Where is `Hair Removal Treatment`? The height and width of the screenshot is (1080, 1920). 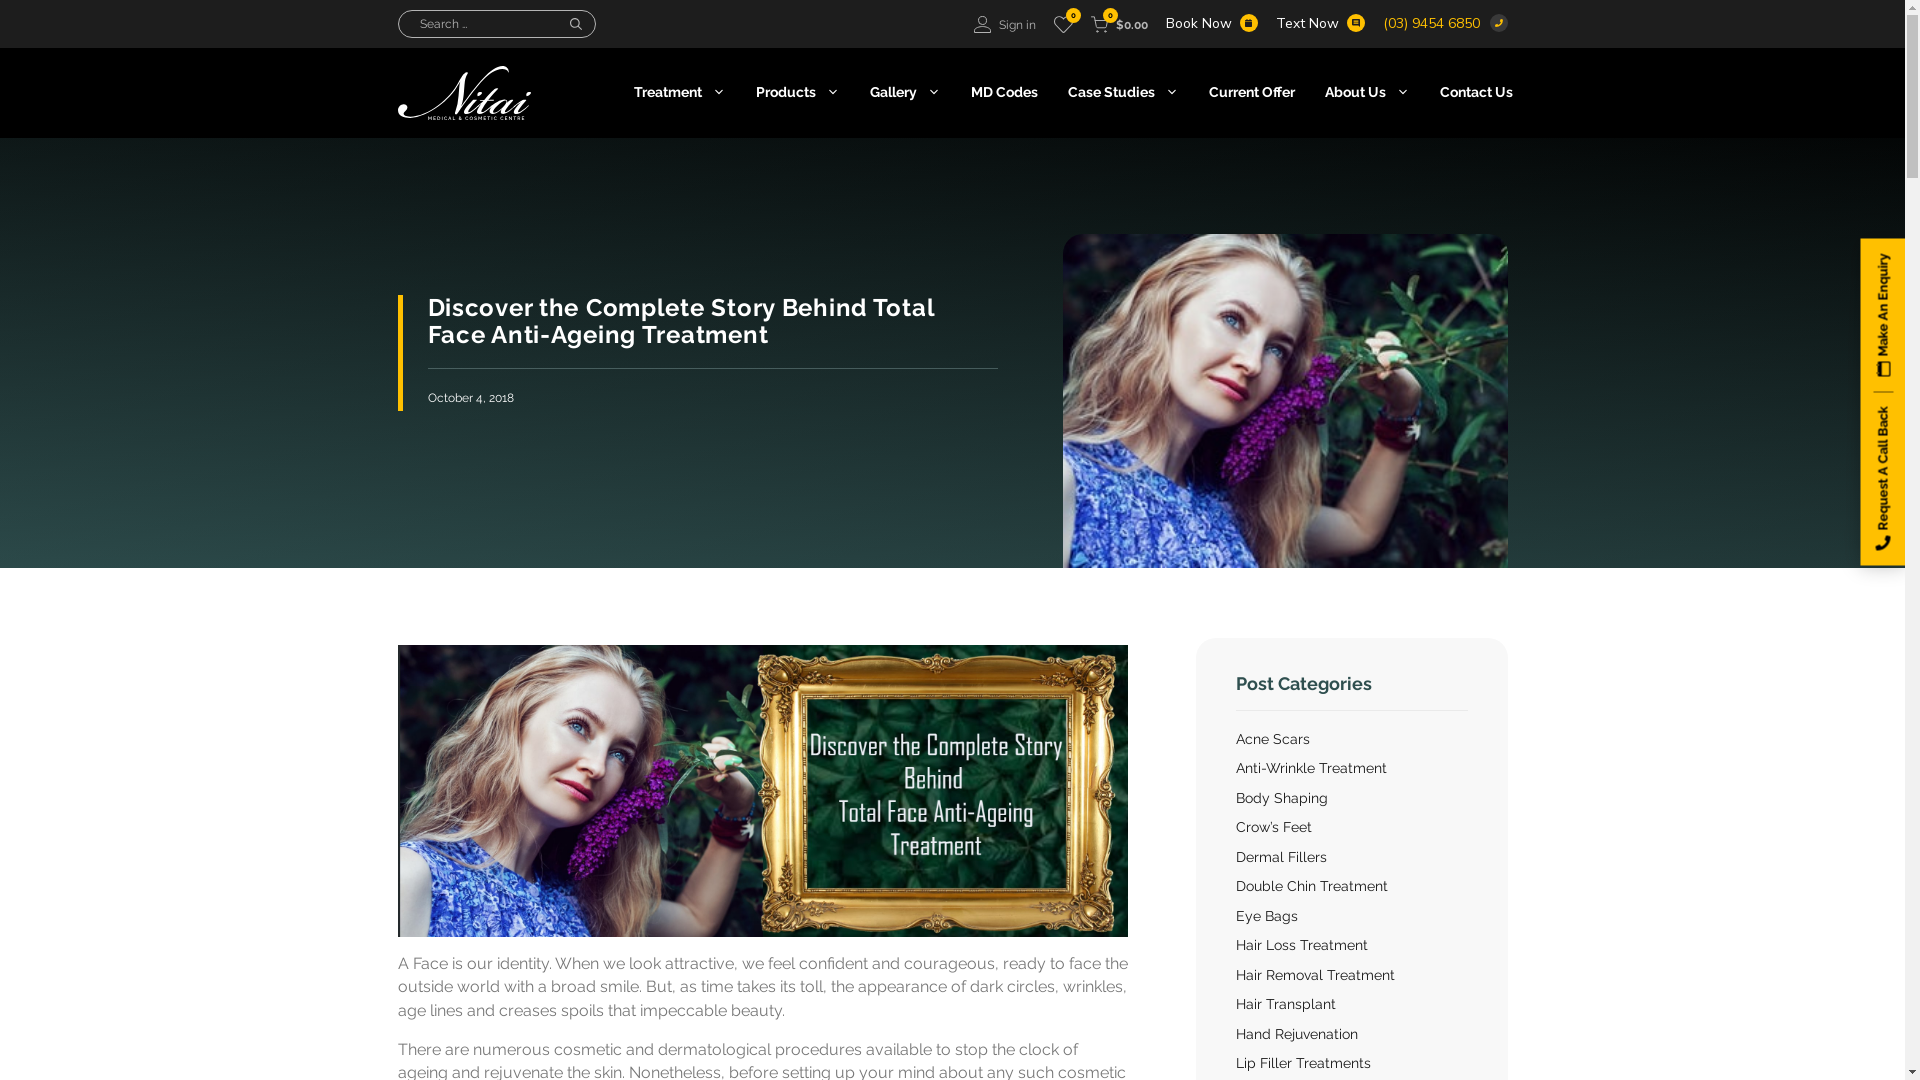 Hair Removal Treatment is located at coordinates (1316, 975).